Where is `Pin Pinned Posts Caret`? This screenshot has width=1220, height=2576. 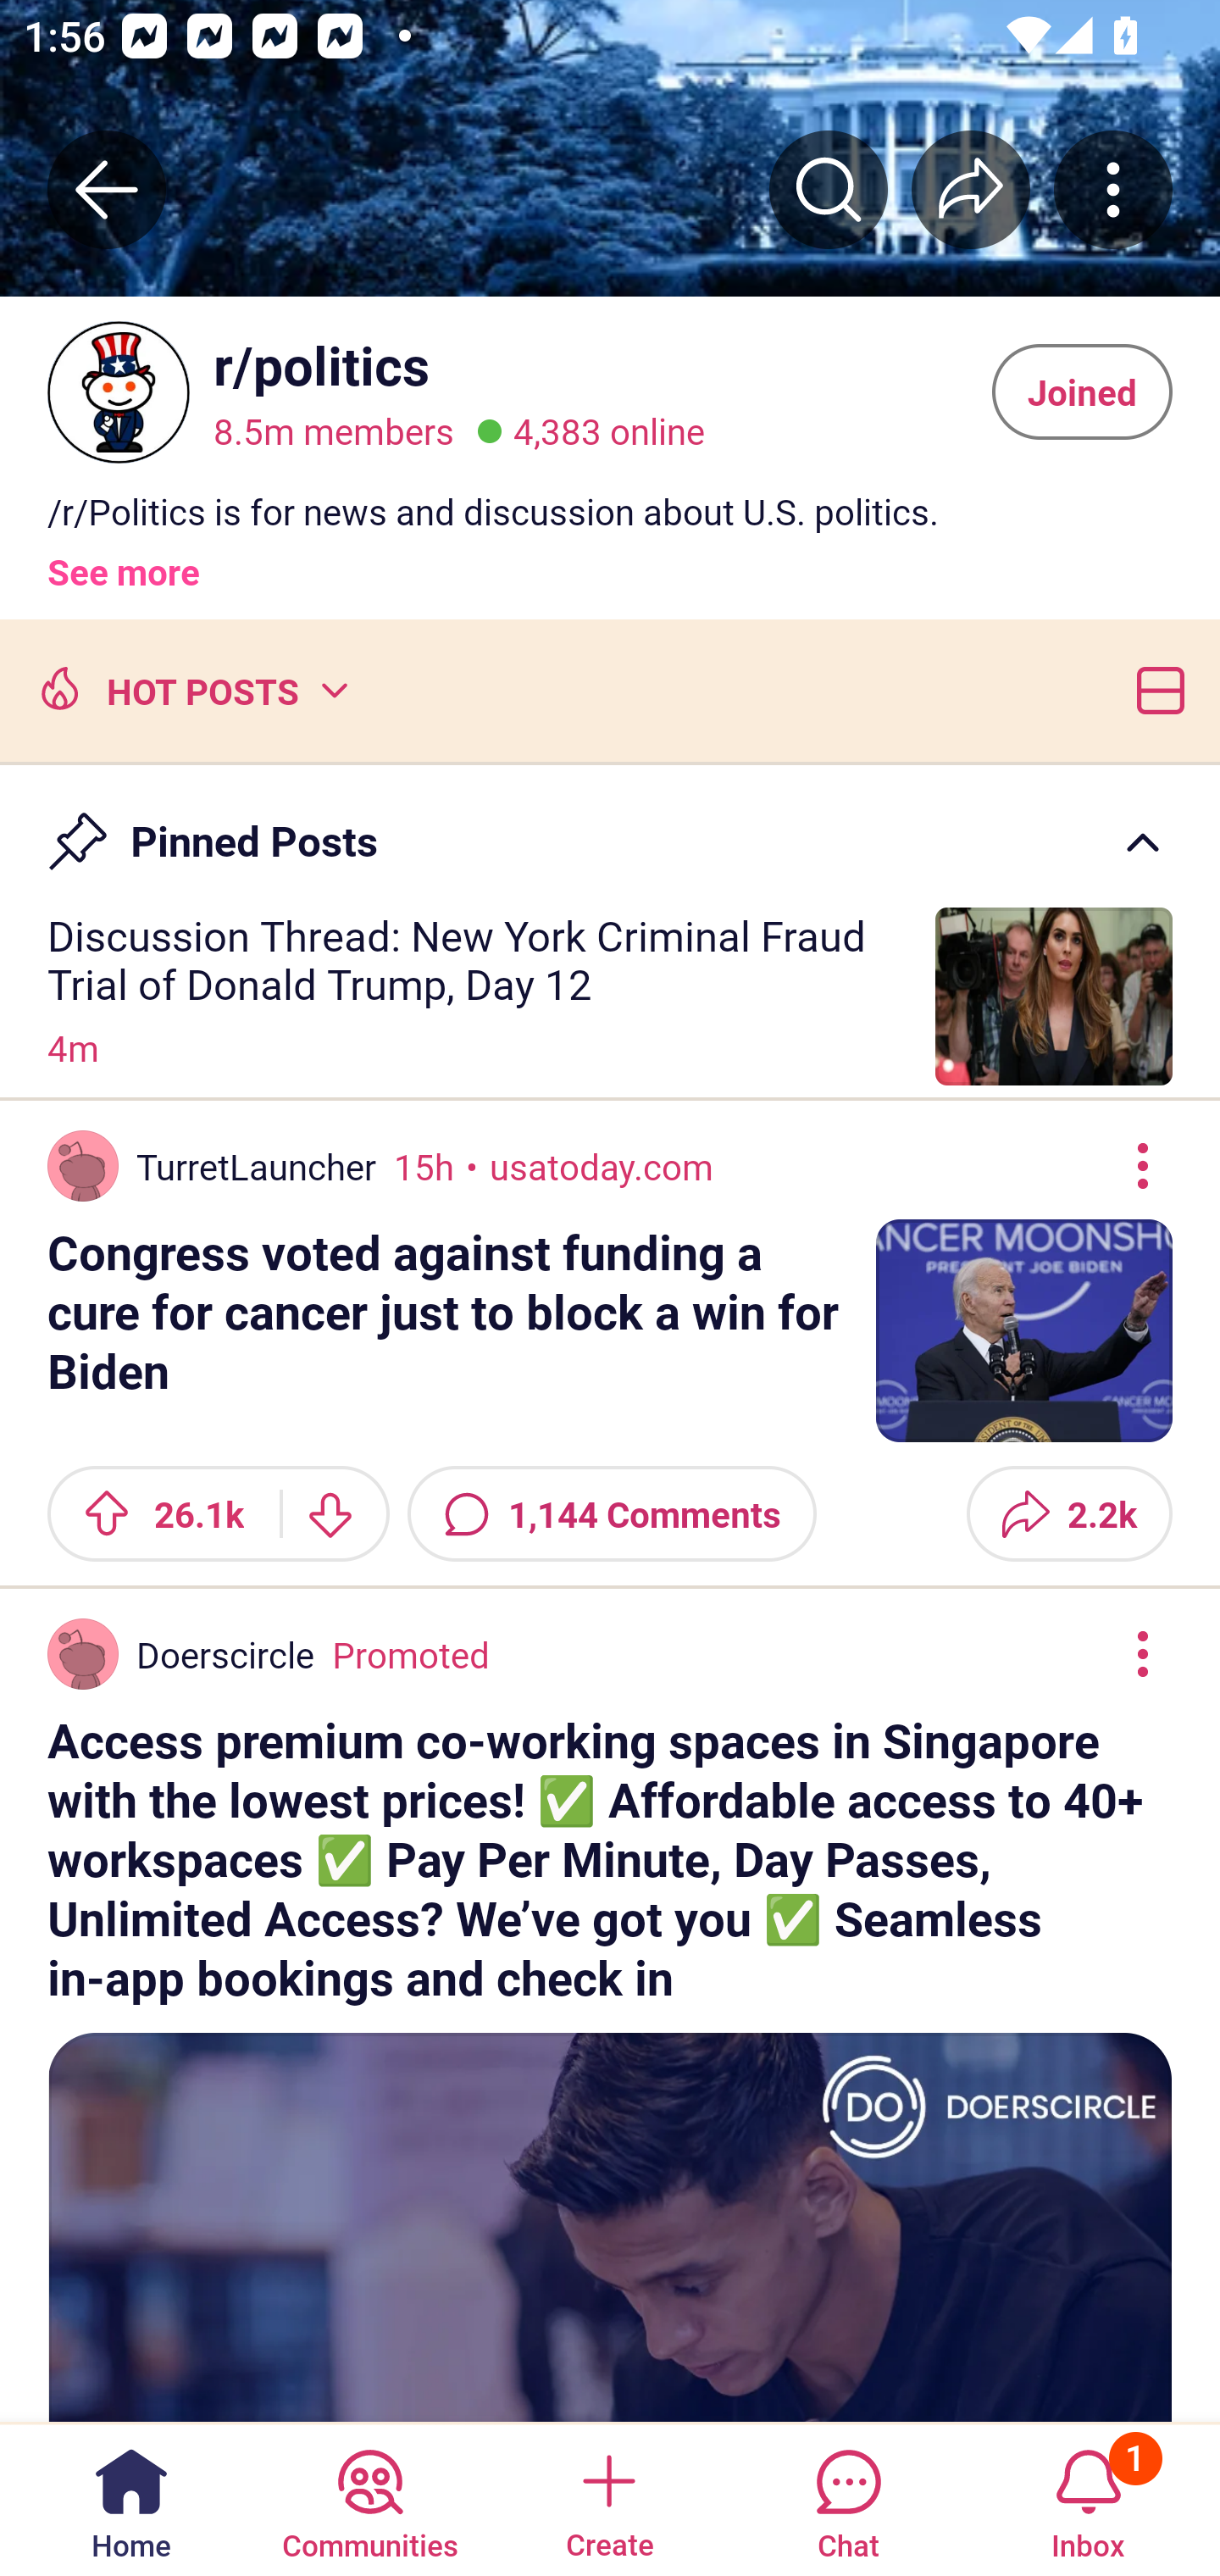
Pin Pinned Posts Caret is located at coordinates (610, 827).